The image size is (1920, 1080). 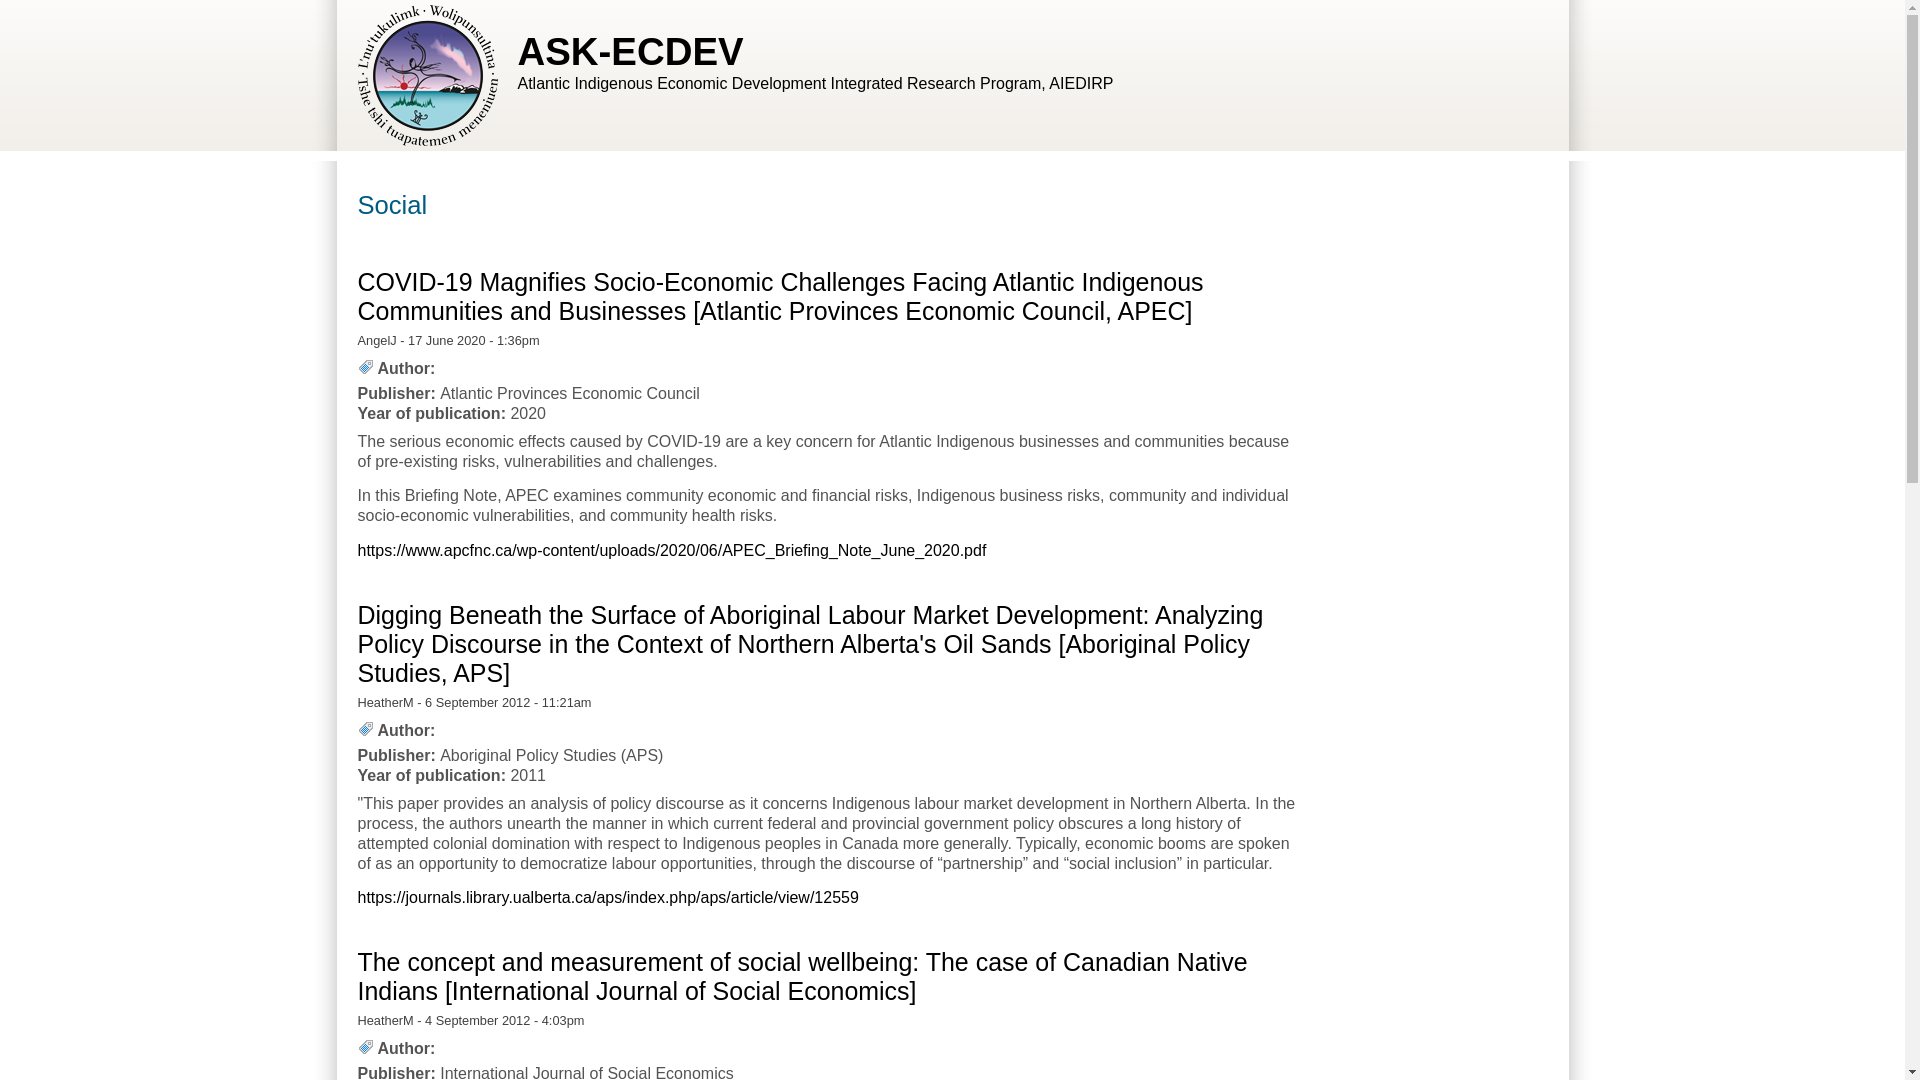 What do you see at coordinates (631, 52) in the screenshot?
I see `ASK-ECDEV` at bounding box center [631, 52].